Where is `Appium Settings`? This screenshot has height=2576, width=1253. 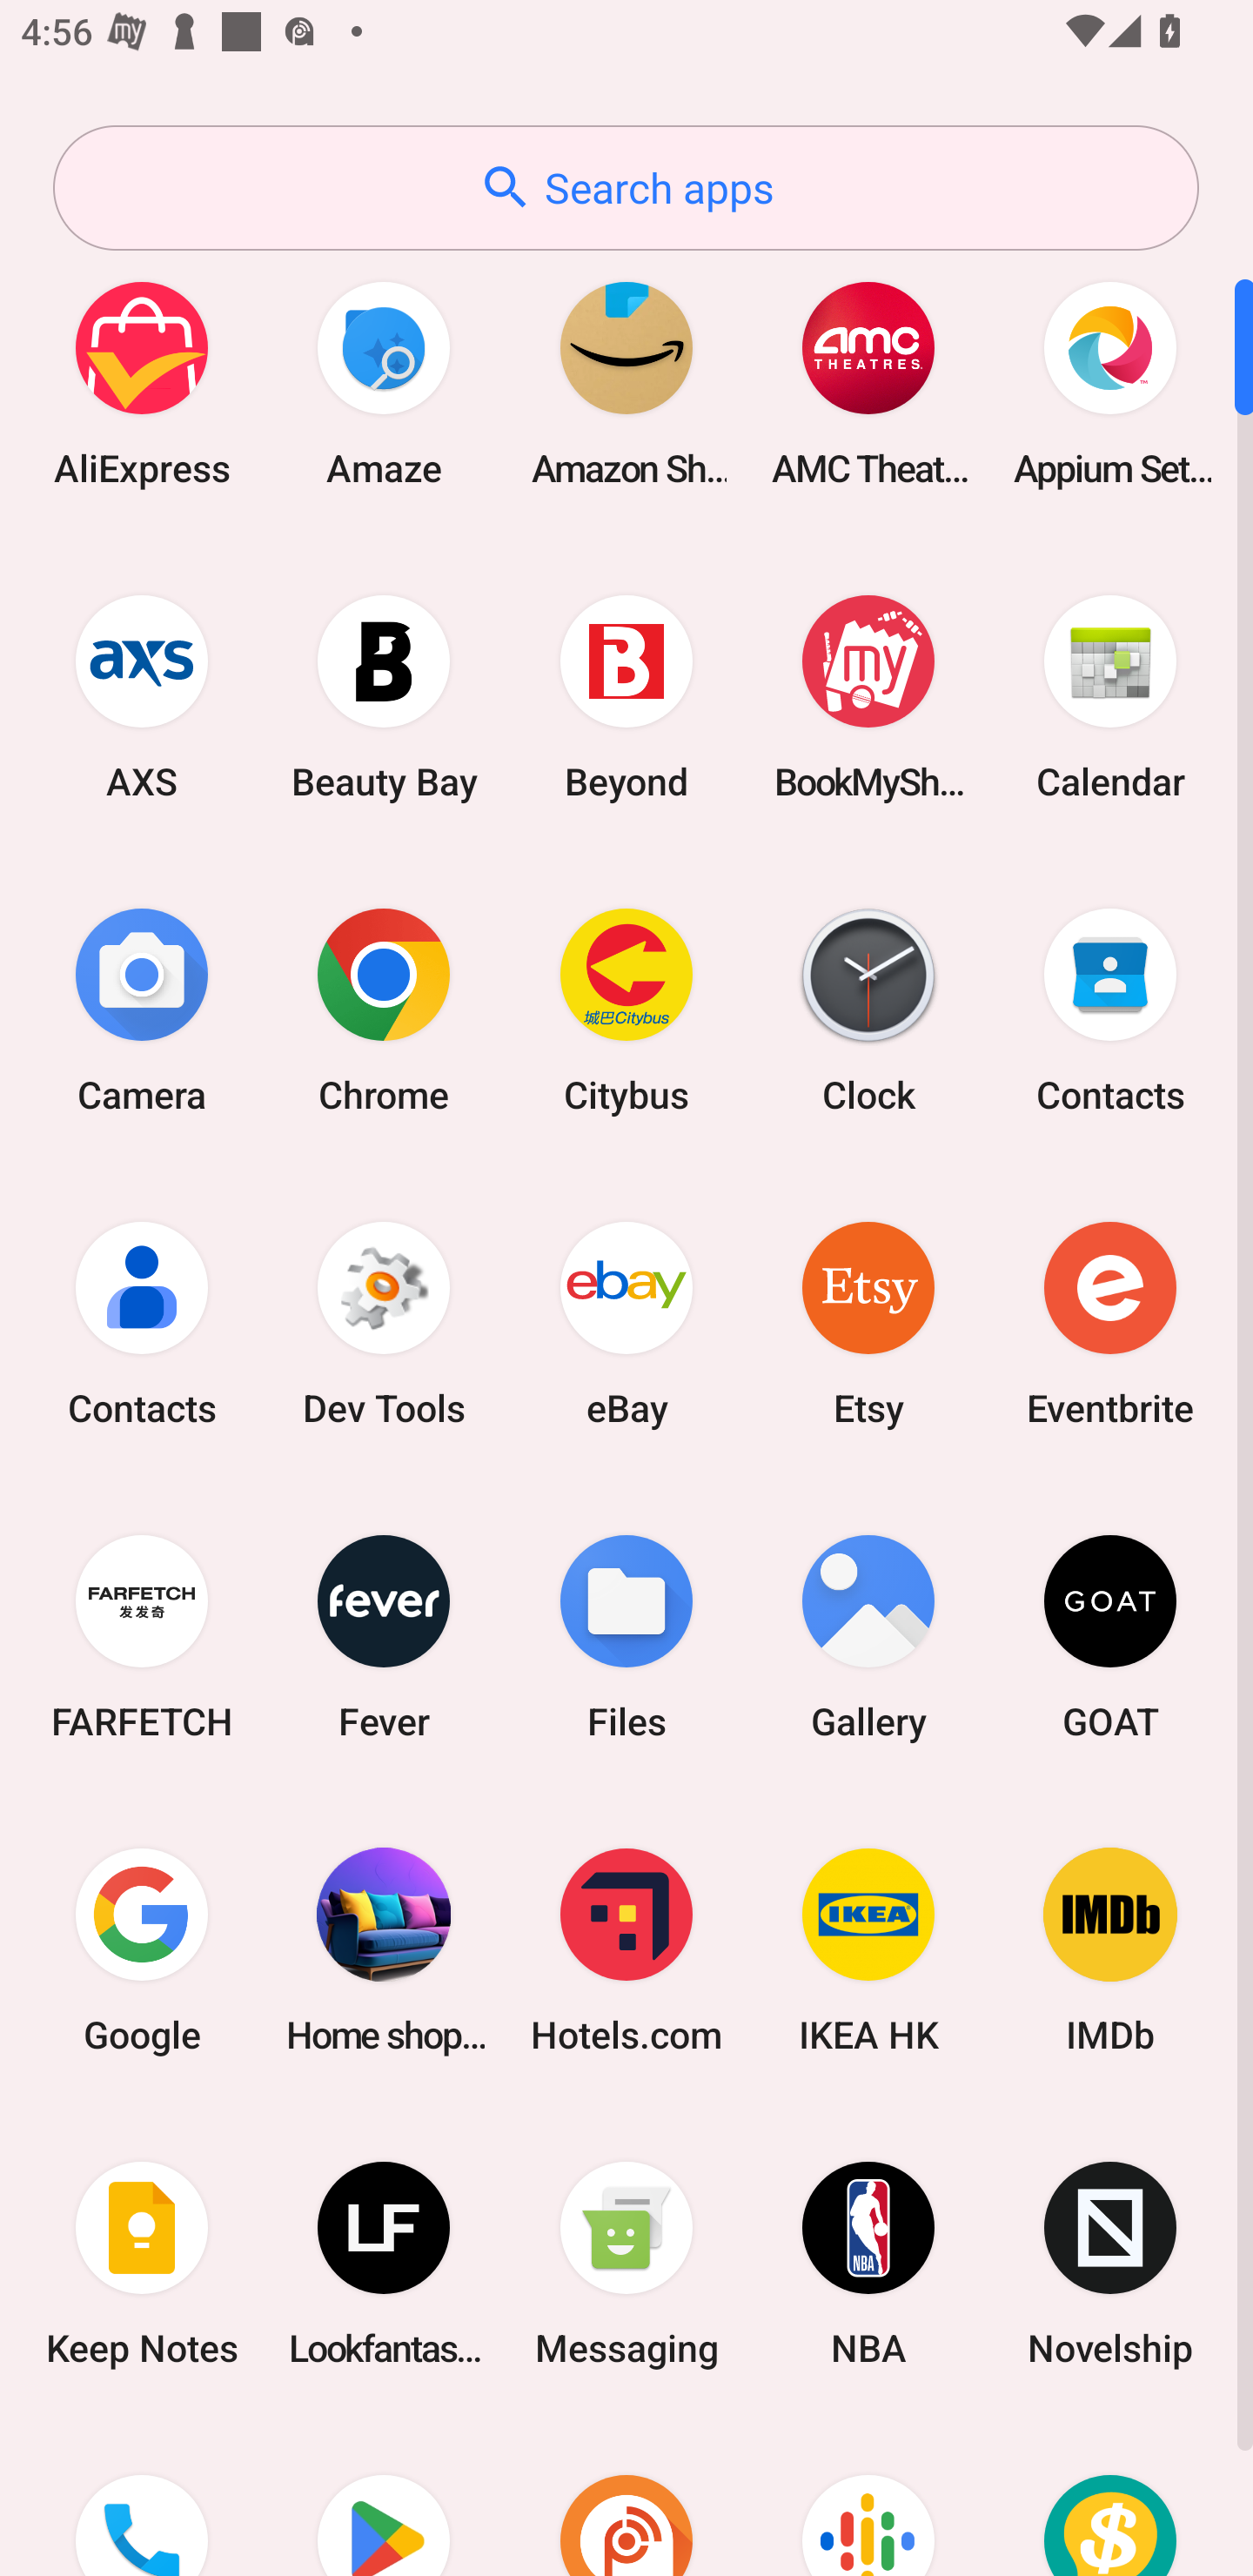 Appium Settings is located at coordinates (1110, 383).